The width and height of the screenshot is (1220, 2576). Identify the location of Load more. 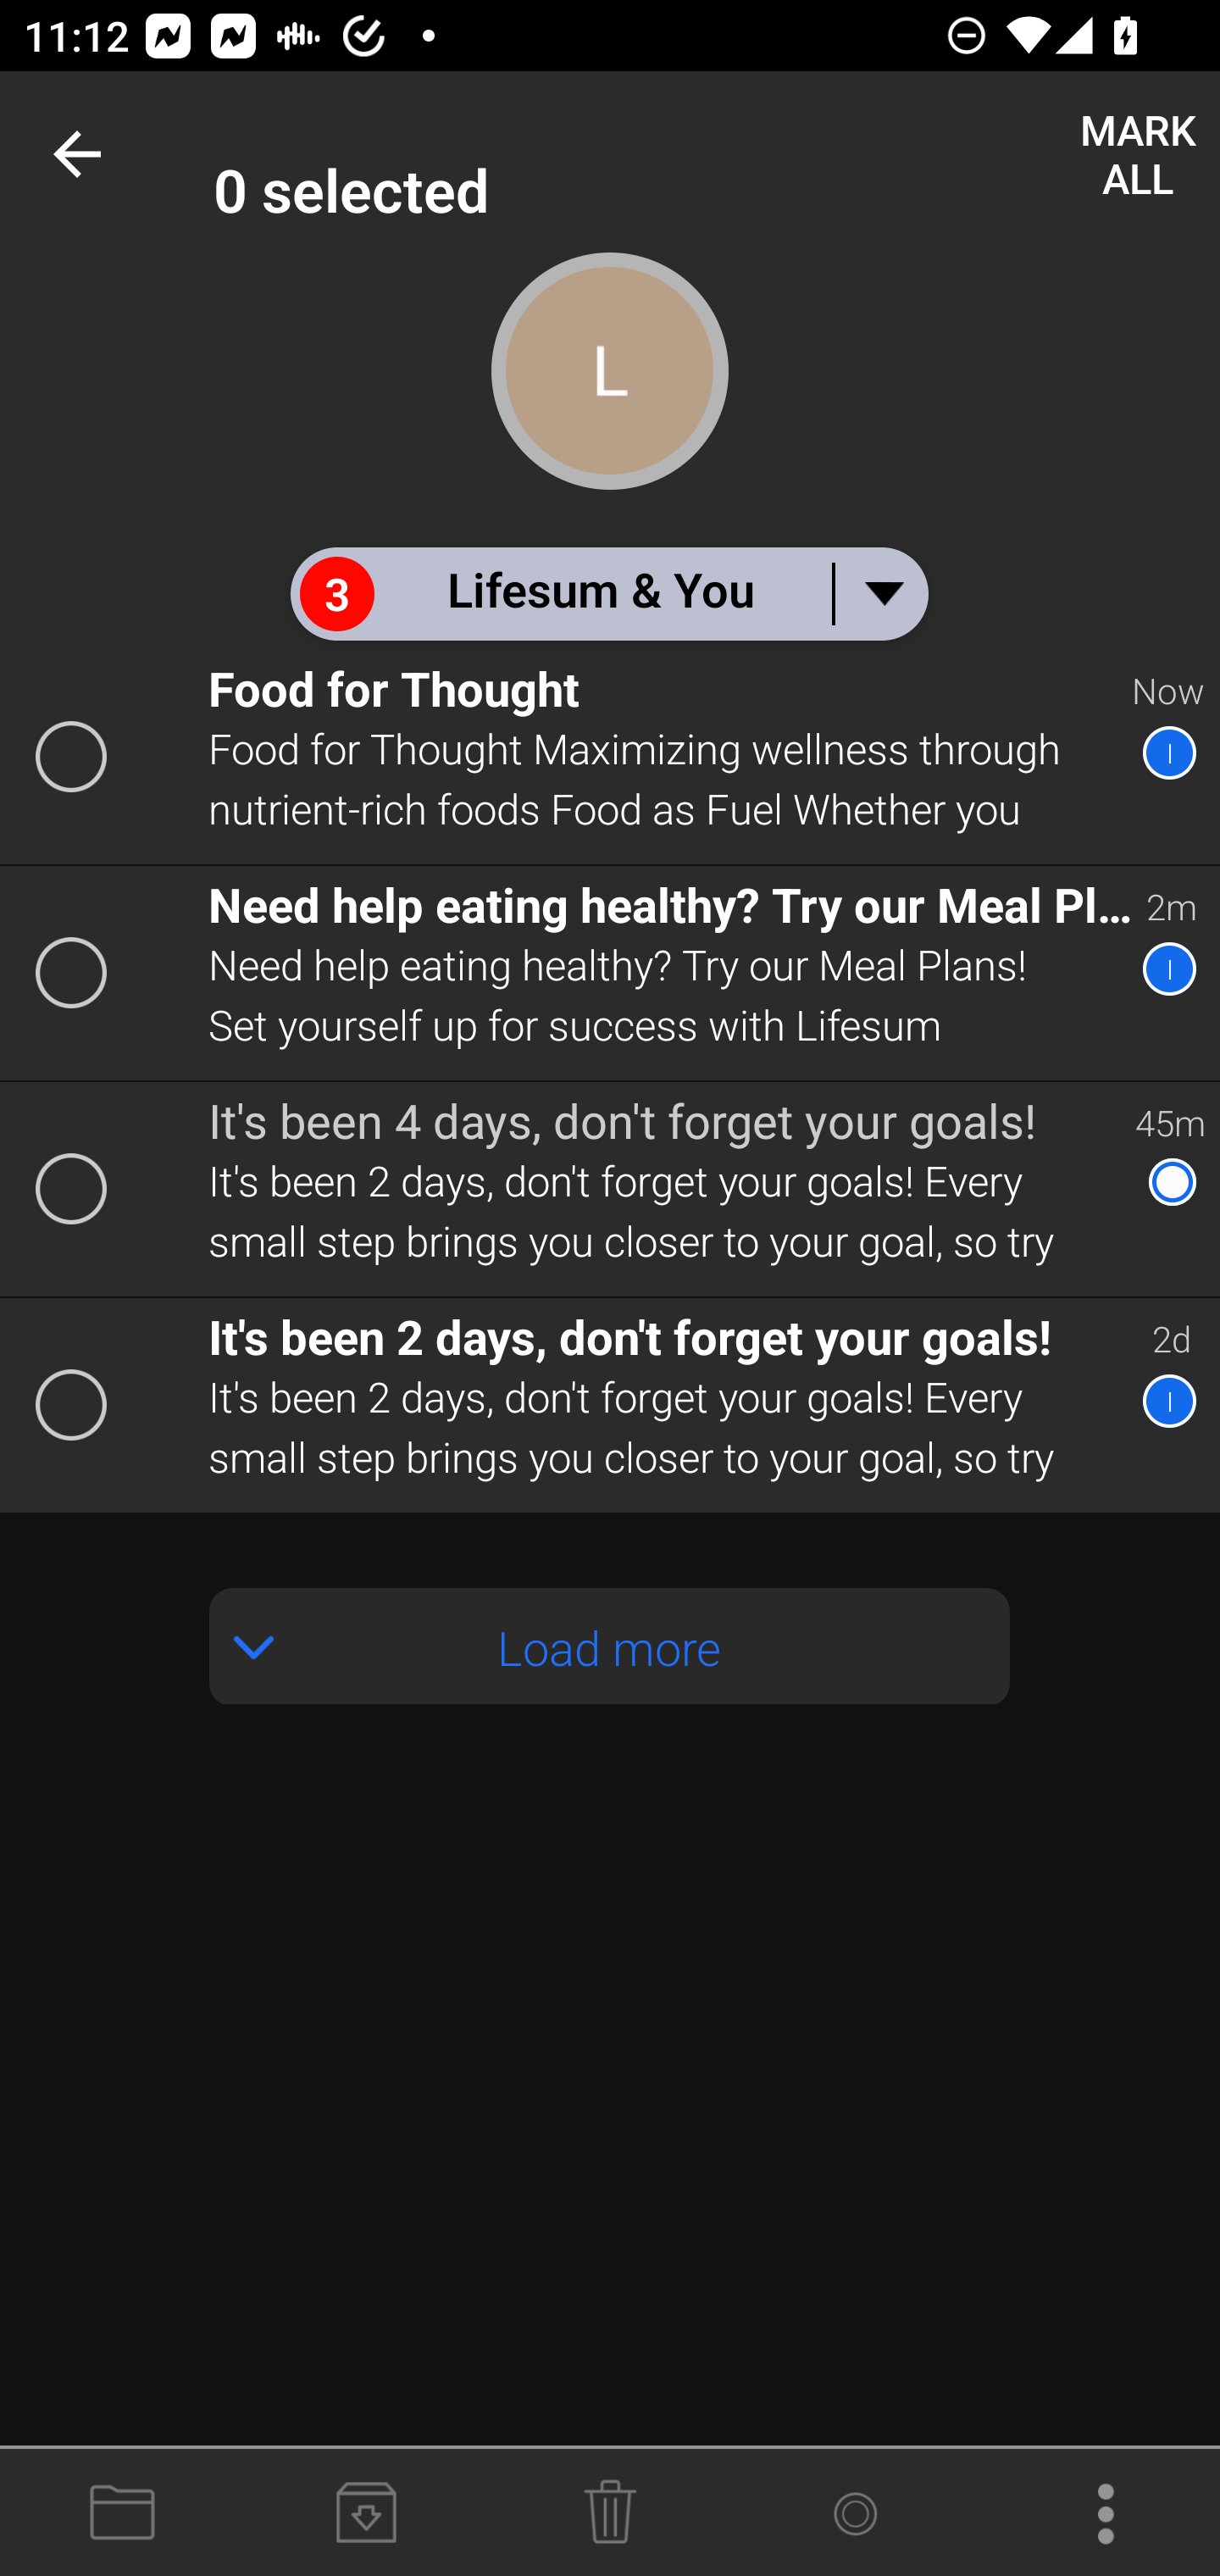
(610, 1646).